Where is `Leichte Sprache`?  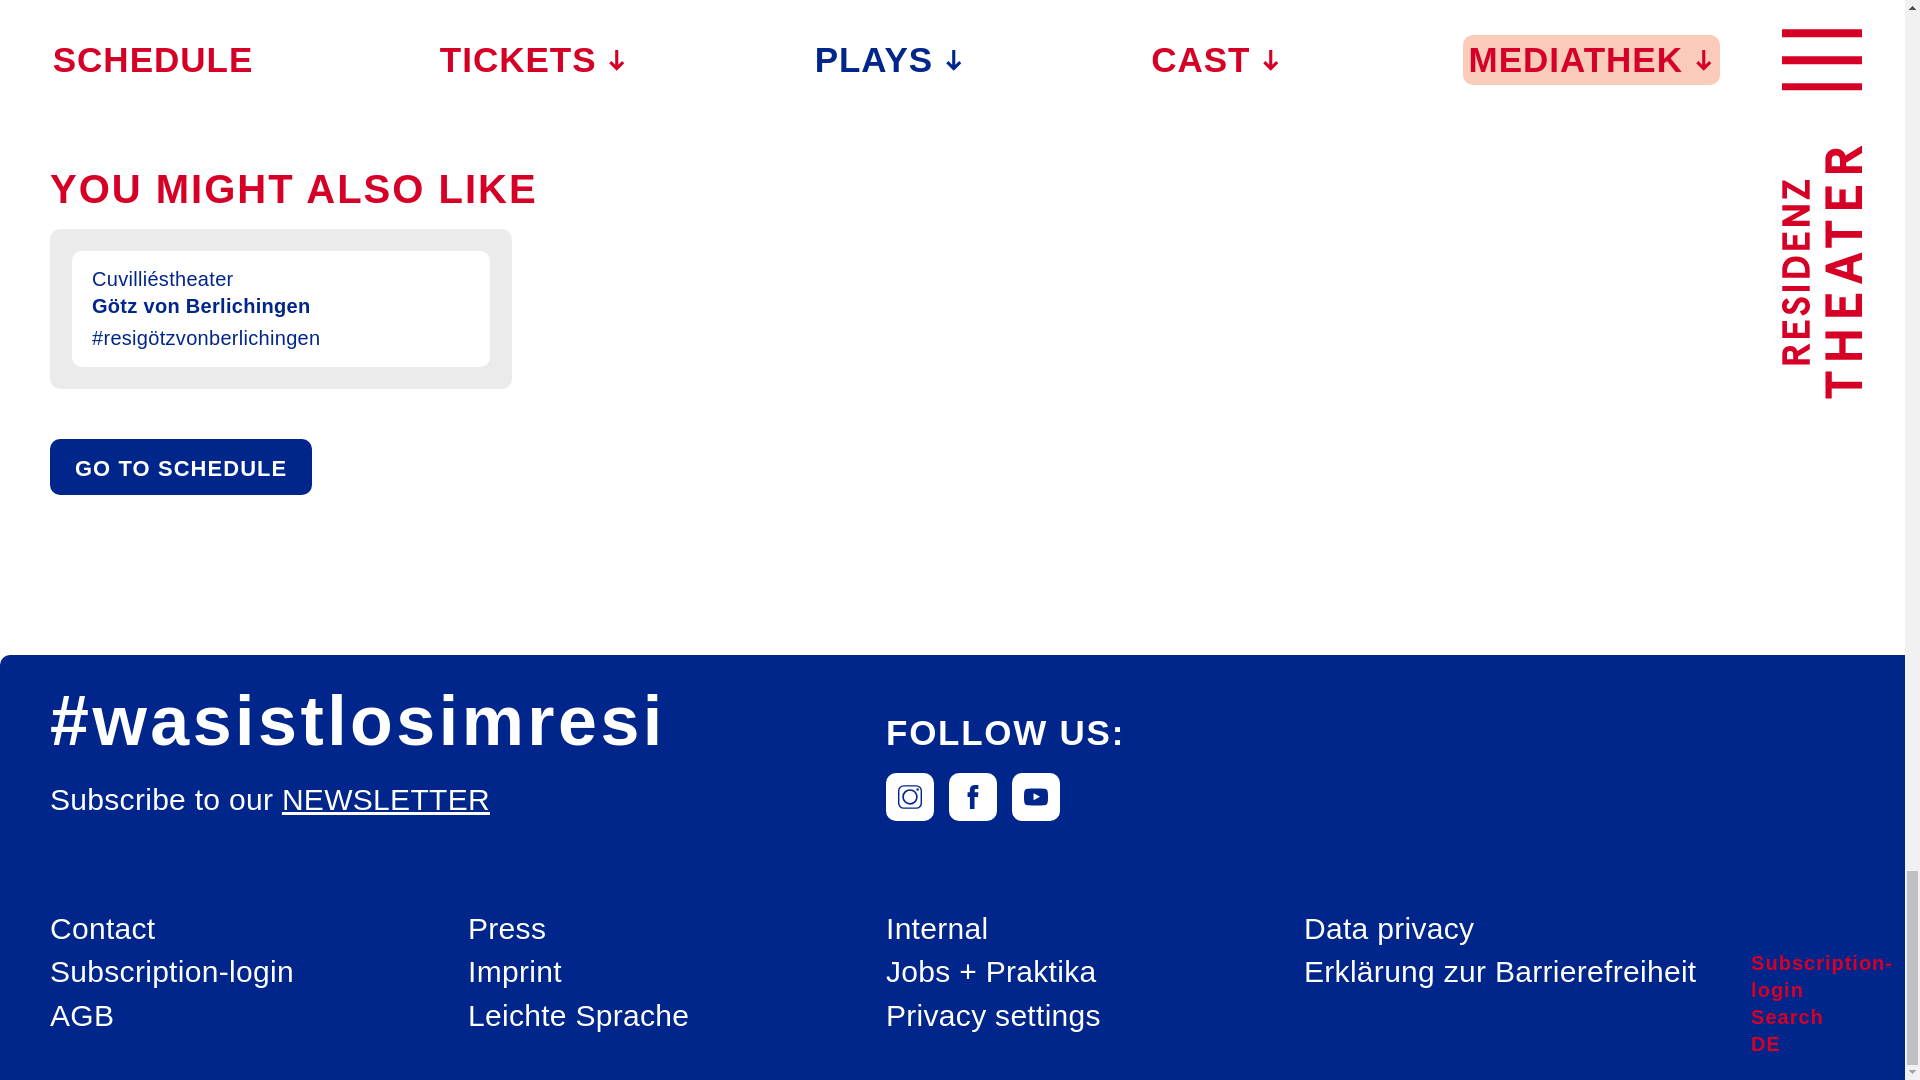
Leichte Sprache is located at coordinates (578, 1016).